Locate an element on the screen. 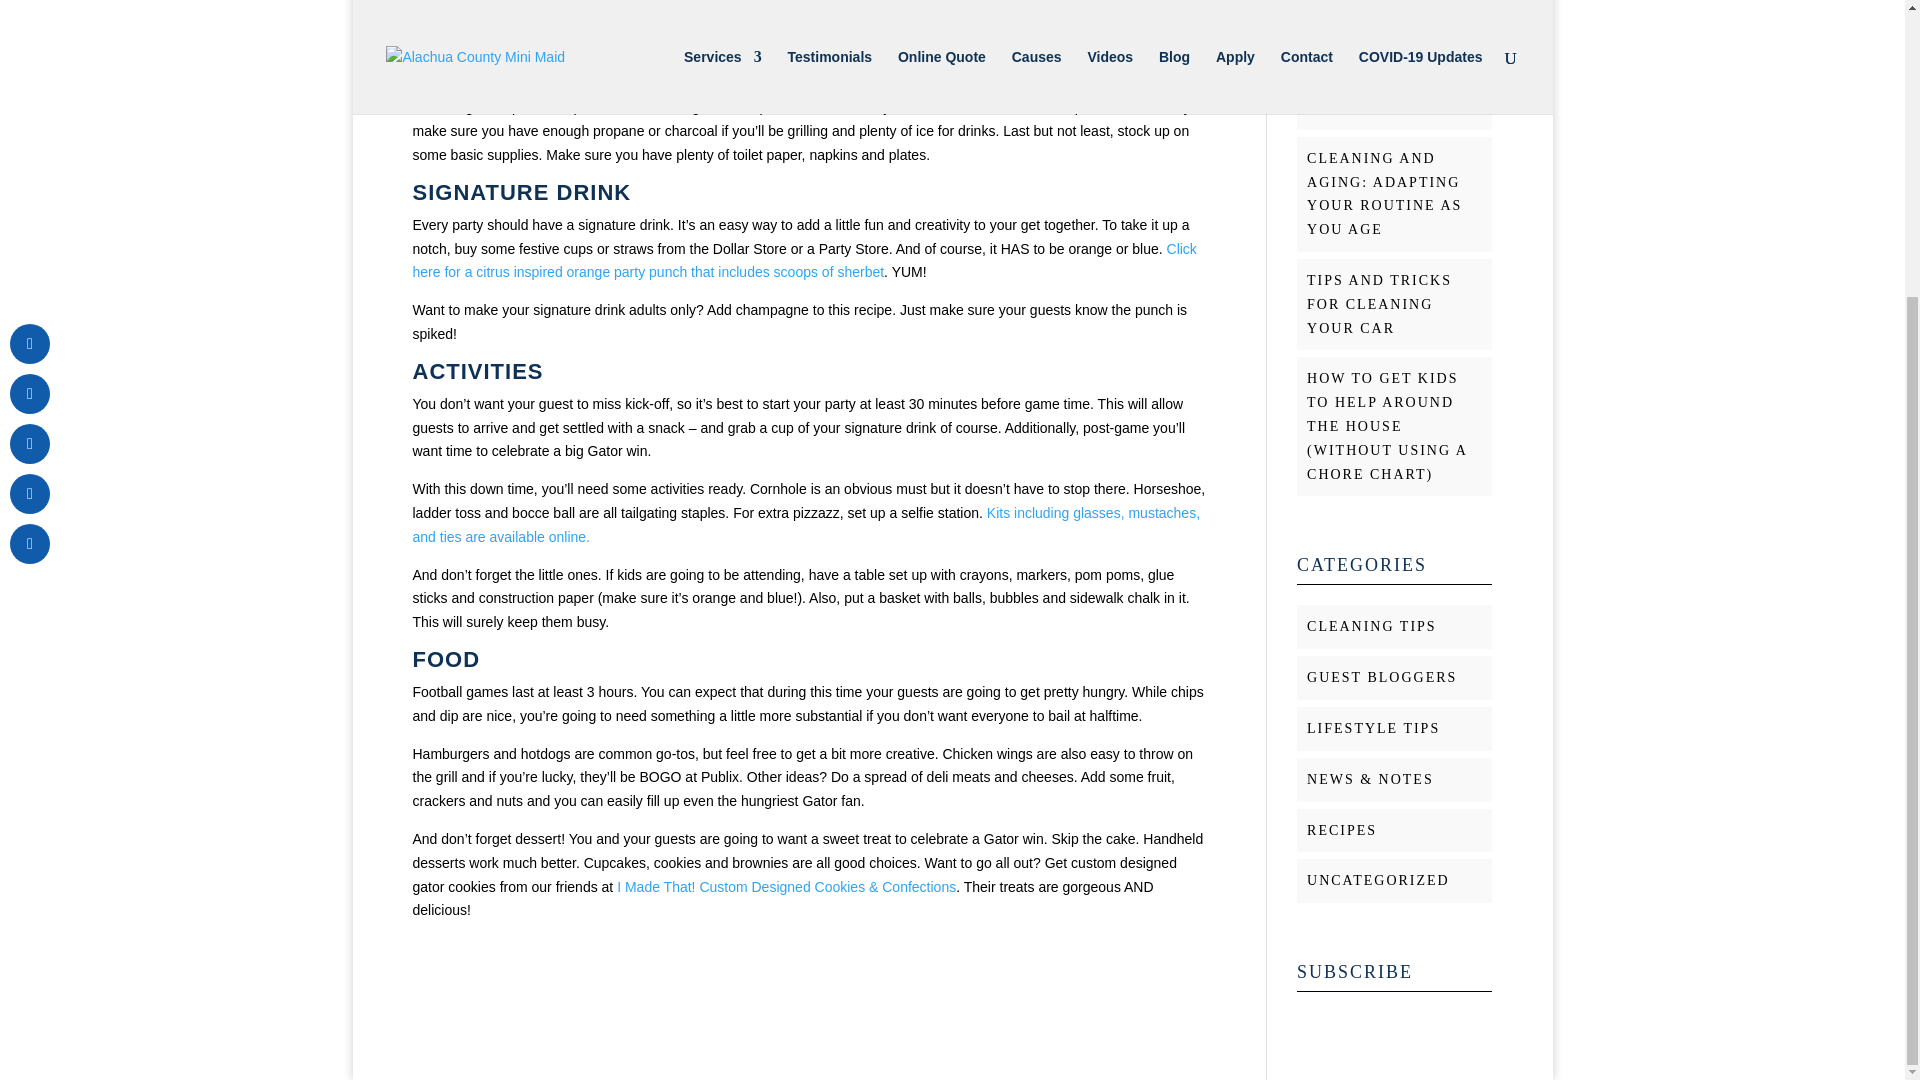  LIFESTYLE TIPS is located at coordinates (1374, 728).